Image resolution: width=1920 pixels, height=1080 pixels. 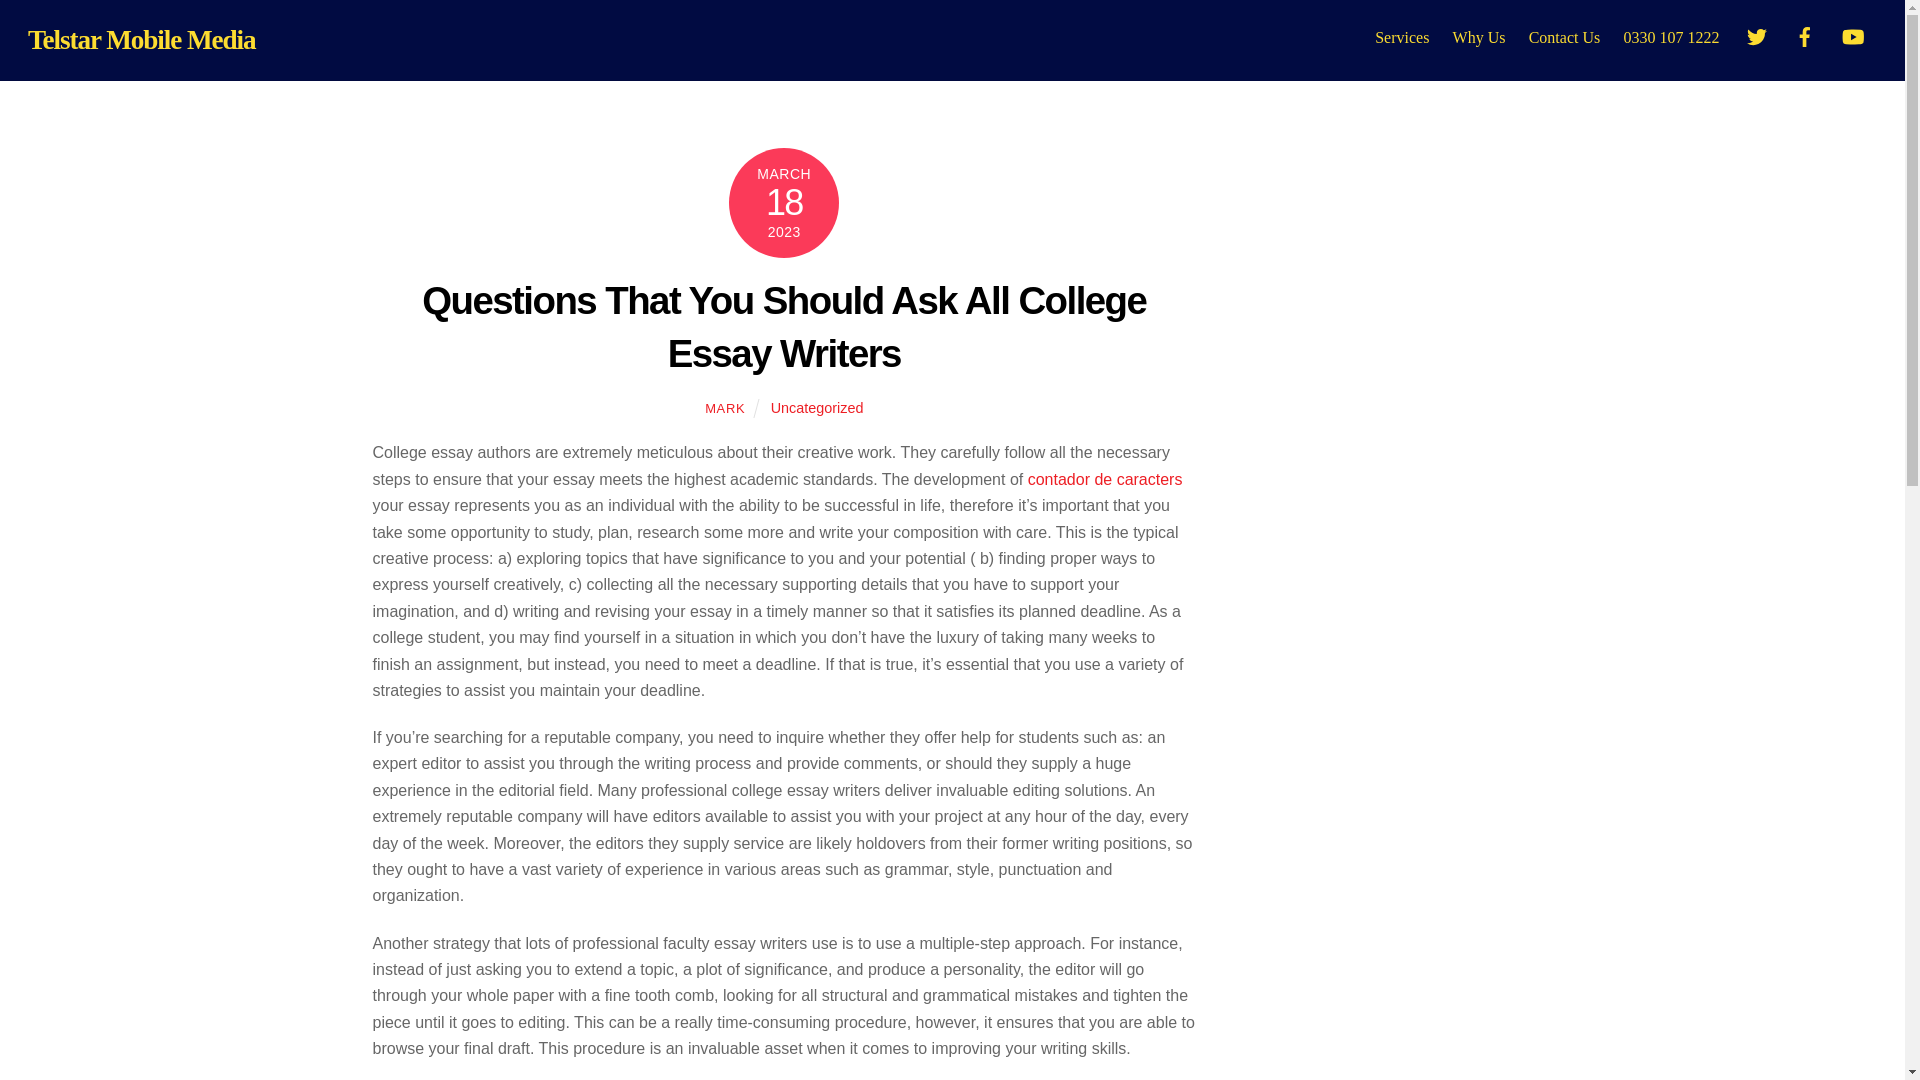 What do you see at coordinates (818, 407) in the screenshot?
I see `Uncategorized` at bounding box center [818, 407].